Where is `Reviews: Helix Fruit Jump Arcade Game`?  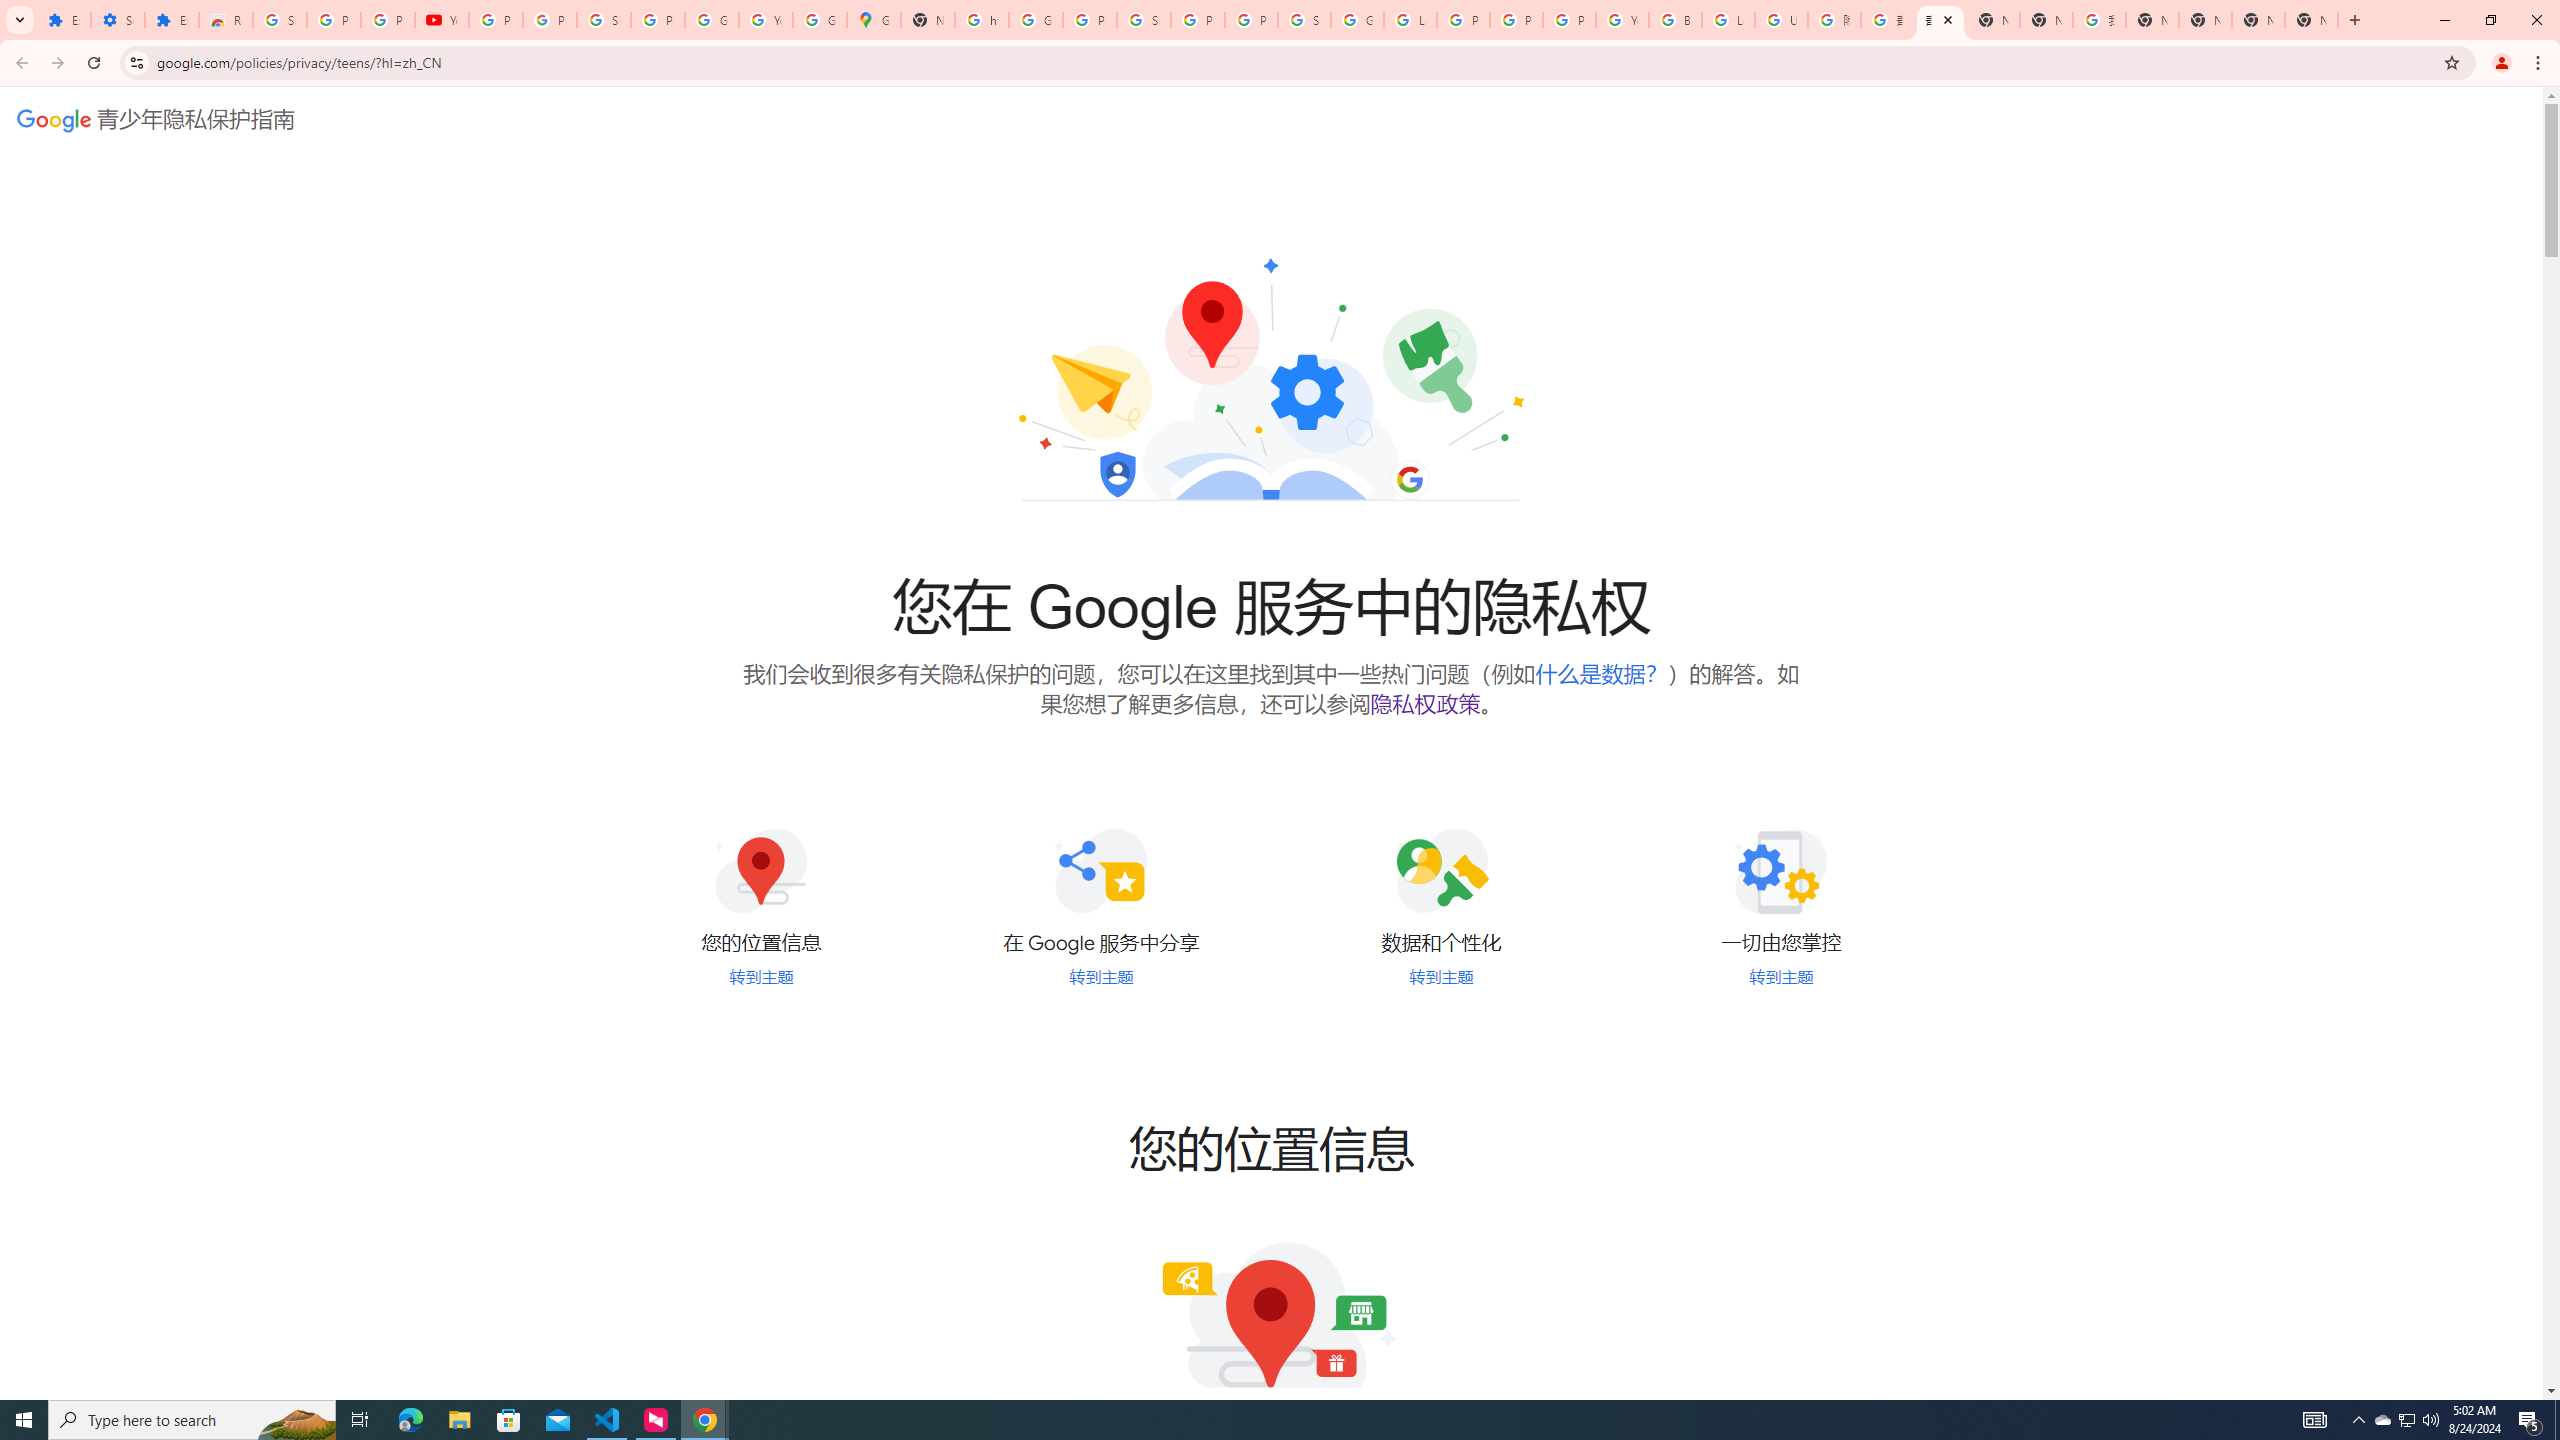
Reviews: Helix Fruit Jump Arcade Game is located at coordinates (225, 20).